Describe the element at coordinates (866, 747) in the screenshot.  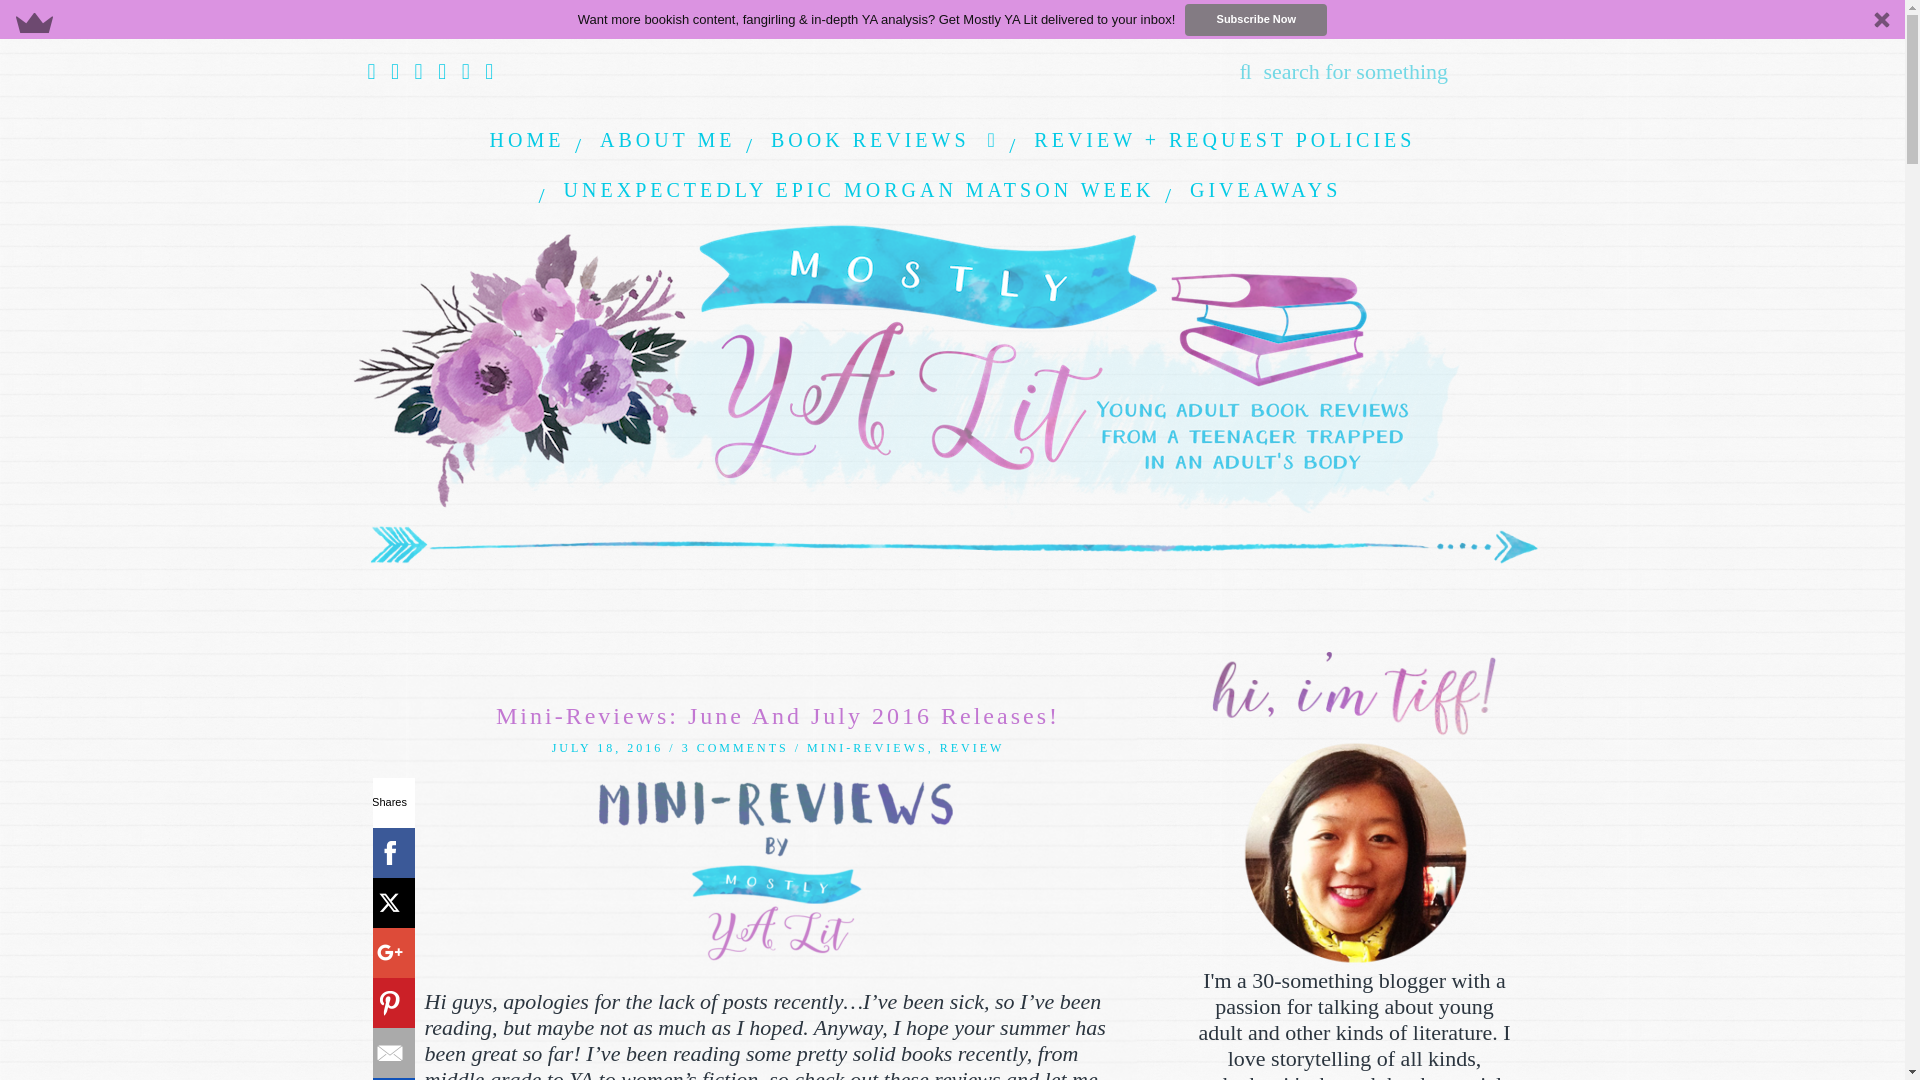
I see `MINI-REVIEWS` at that location.